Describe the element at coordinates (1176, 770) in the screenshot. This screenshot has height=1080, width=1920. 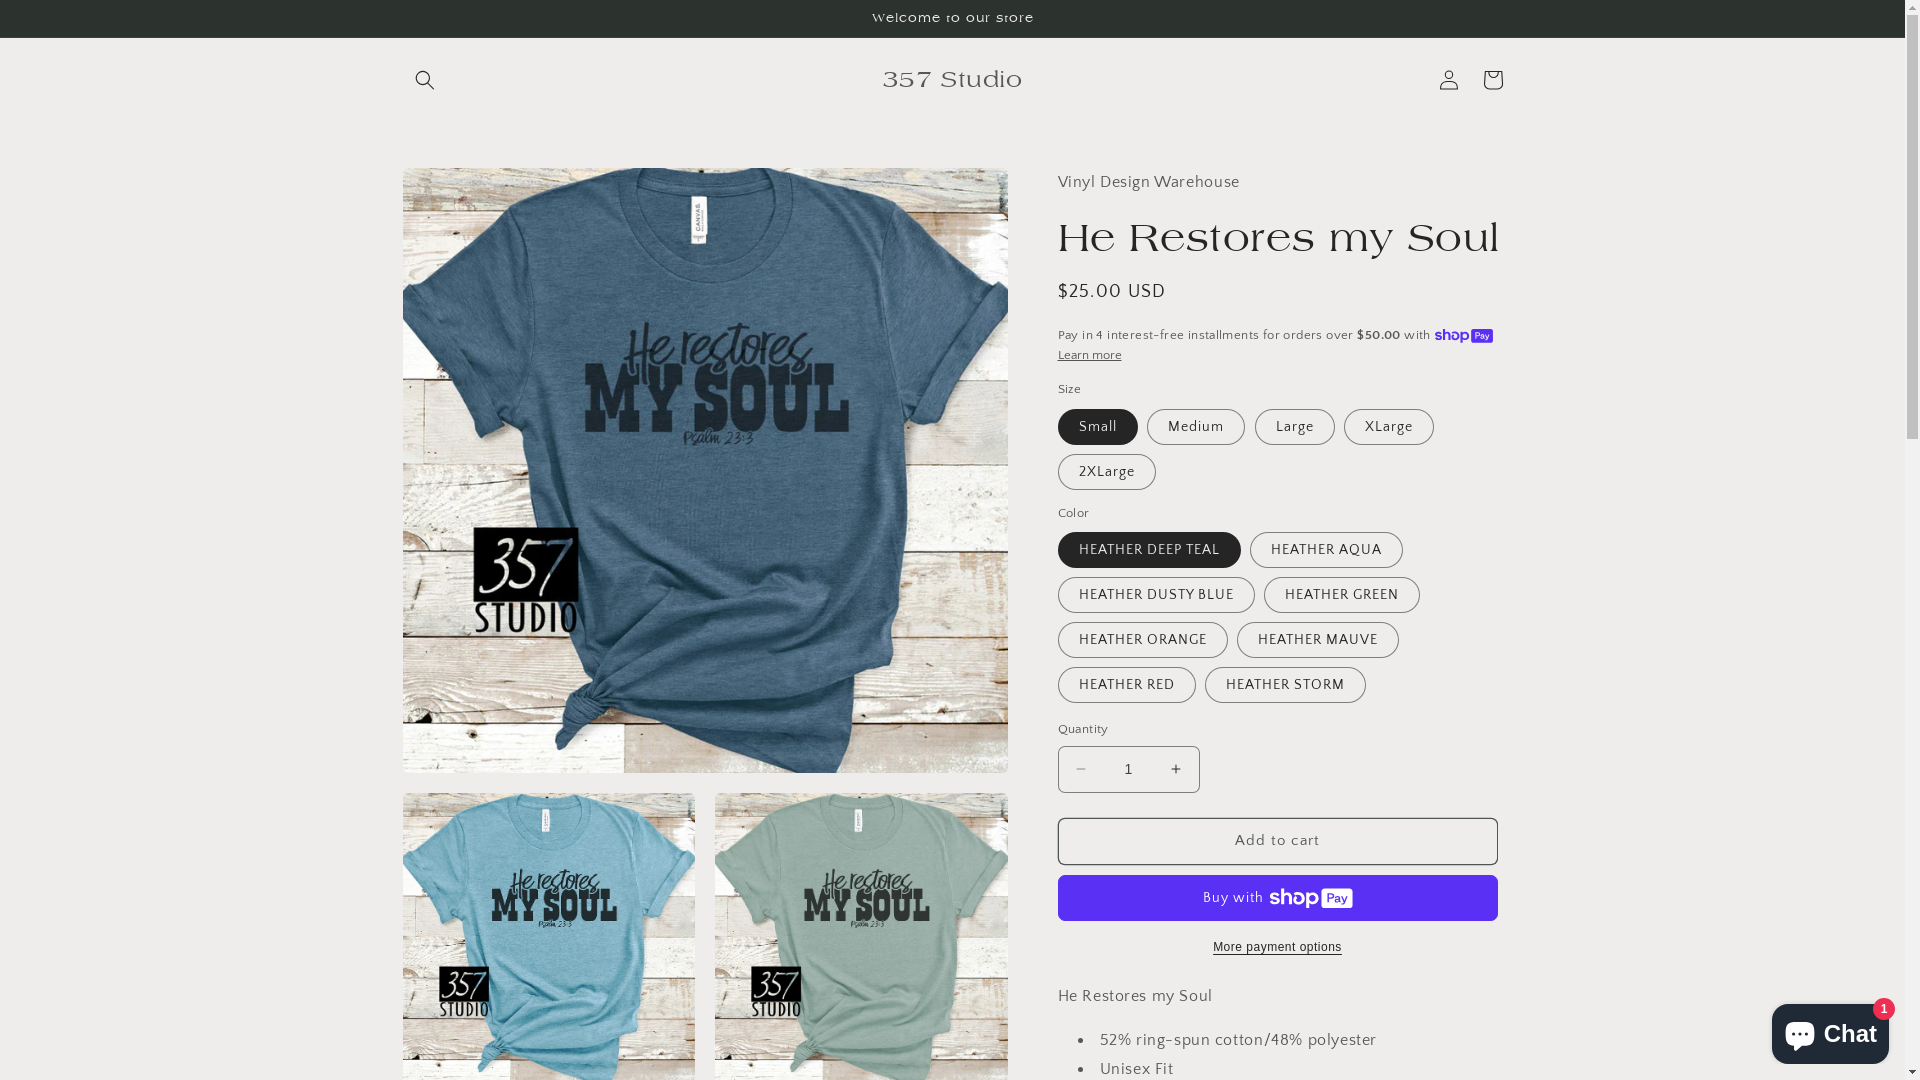
I see `Increase quantity for He Restores my Soul` at that location.